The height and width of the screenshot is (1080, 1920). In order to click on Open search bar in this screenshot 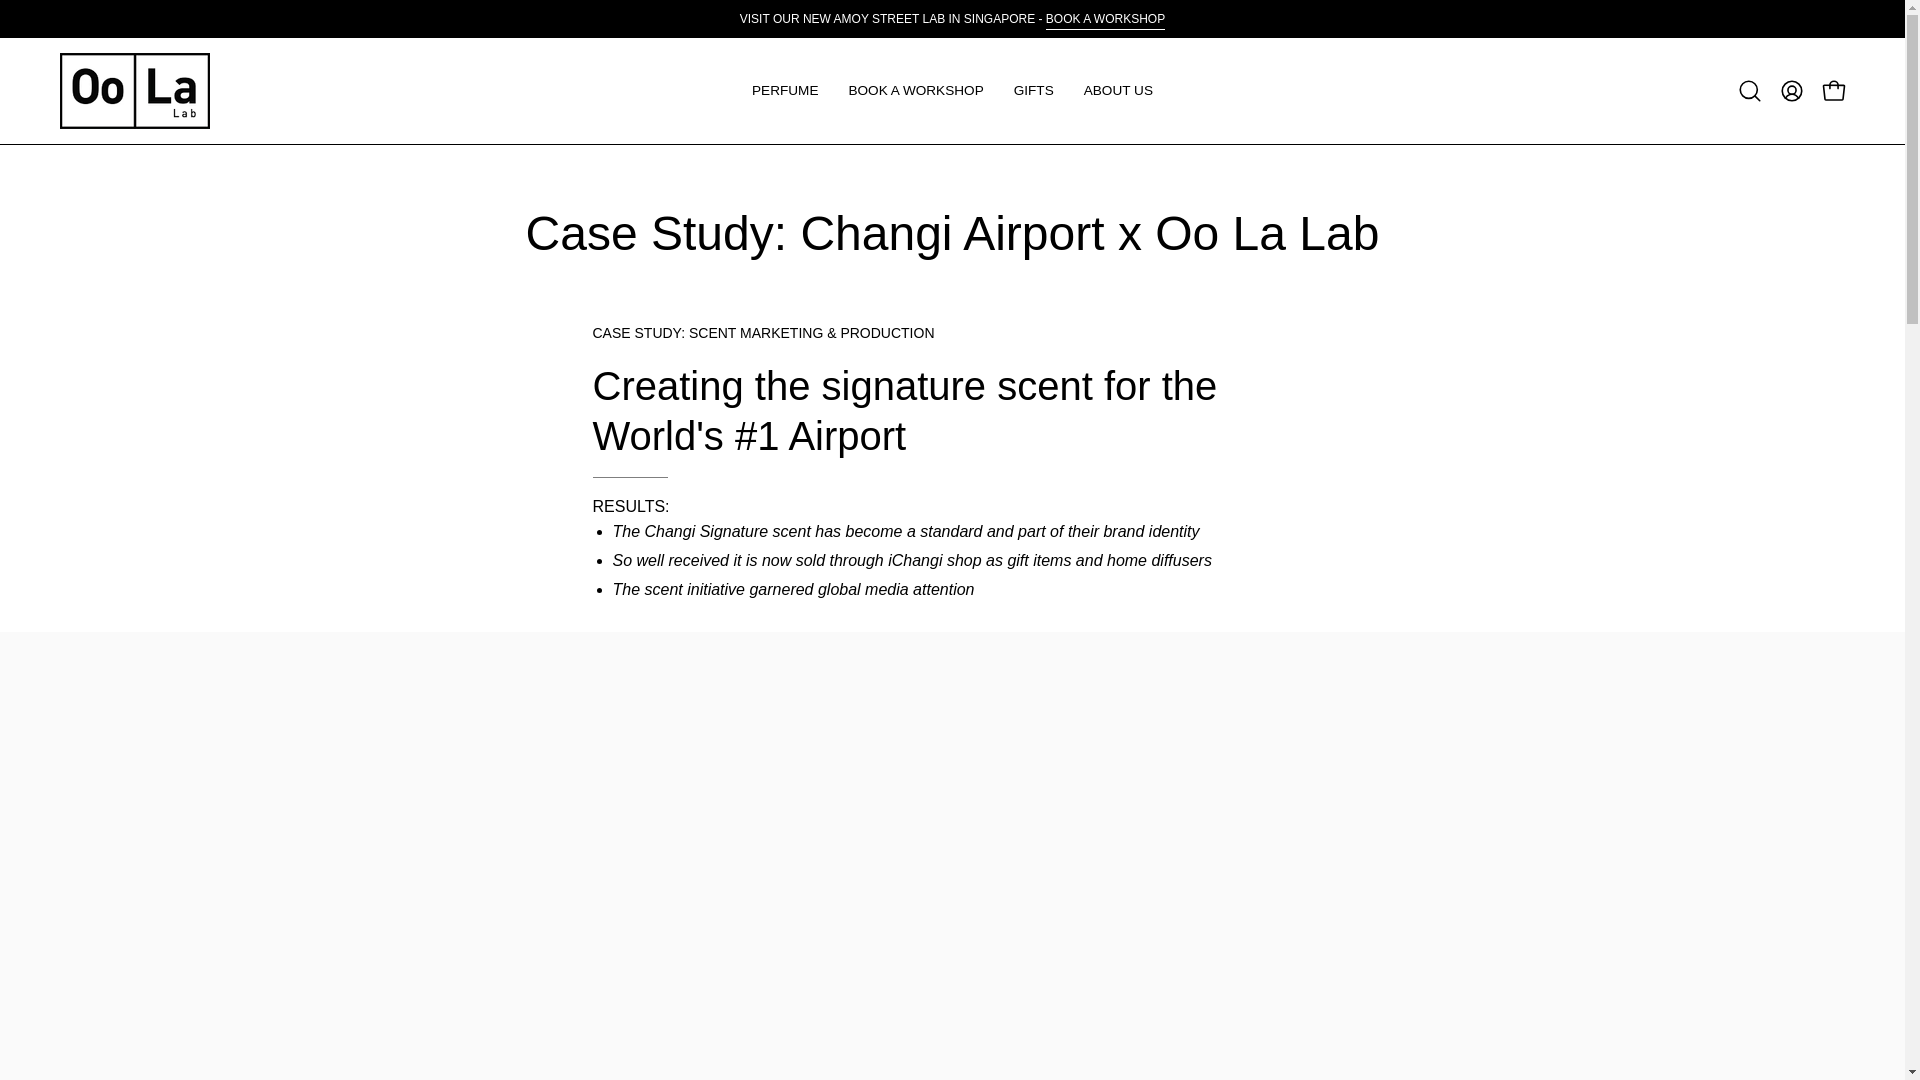, I will do `click(1750, 91)`.